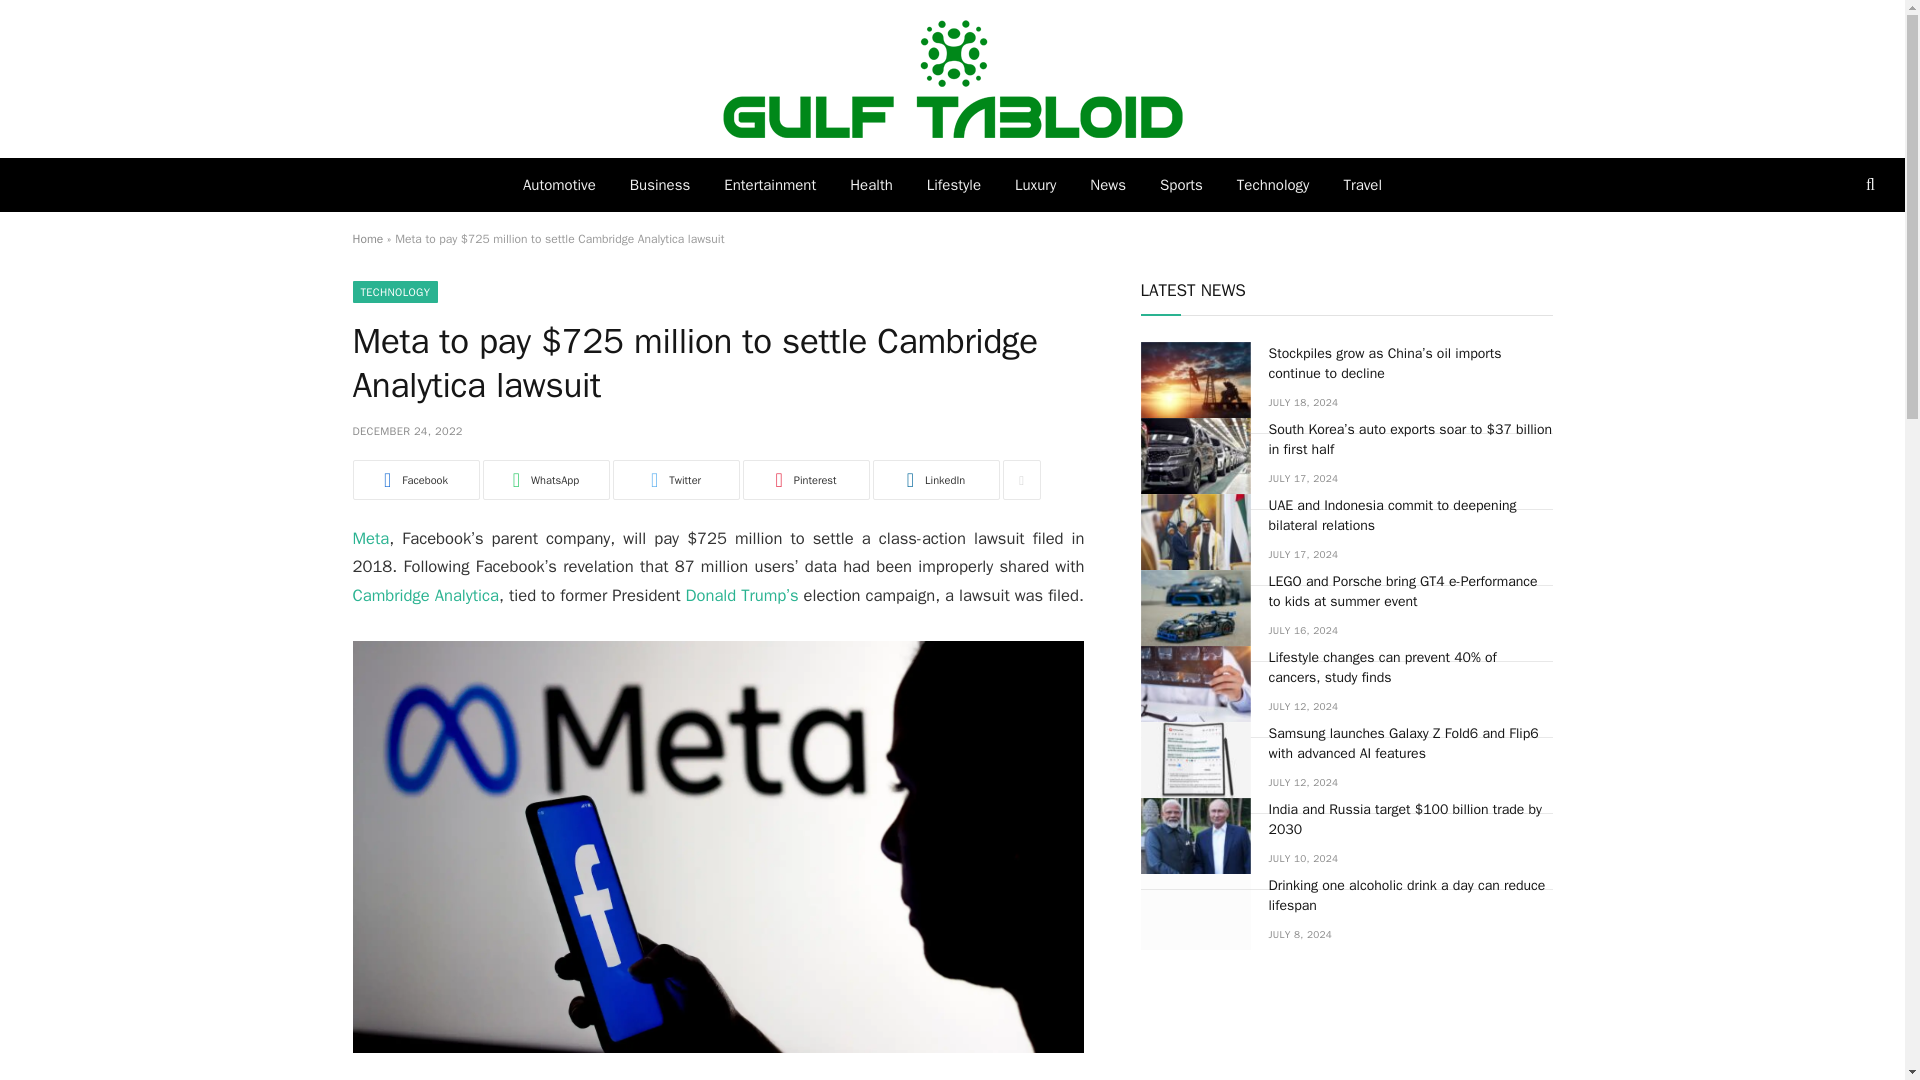  Describe the element at coordinates (414, 480) in the screenshot. I see `Share on Facebook` at that location.